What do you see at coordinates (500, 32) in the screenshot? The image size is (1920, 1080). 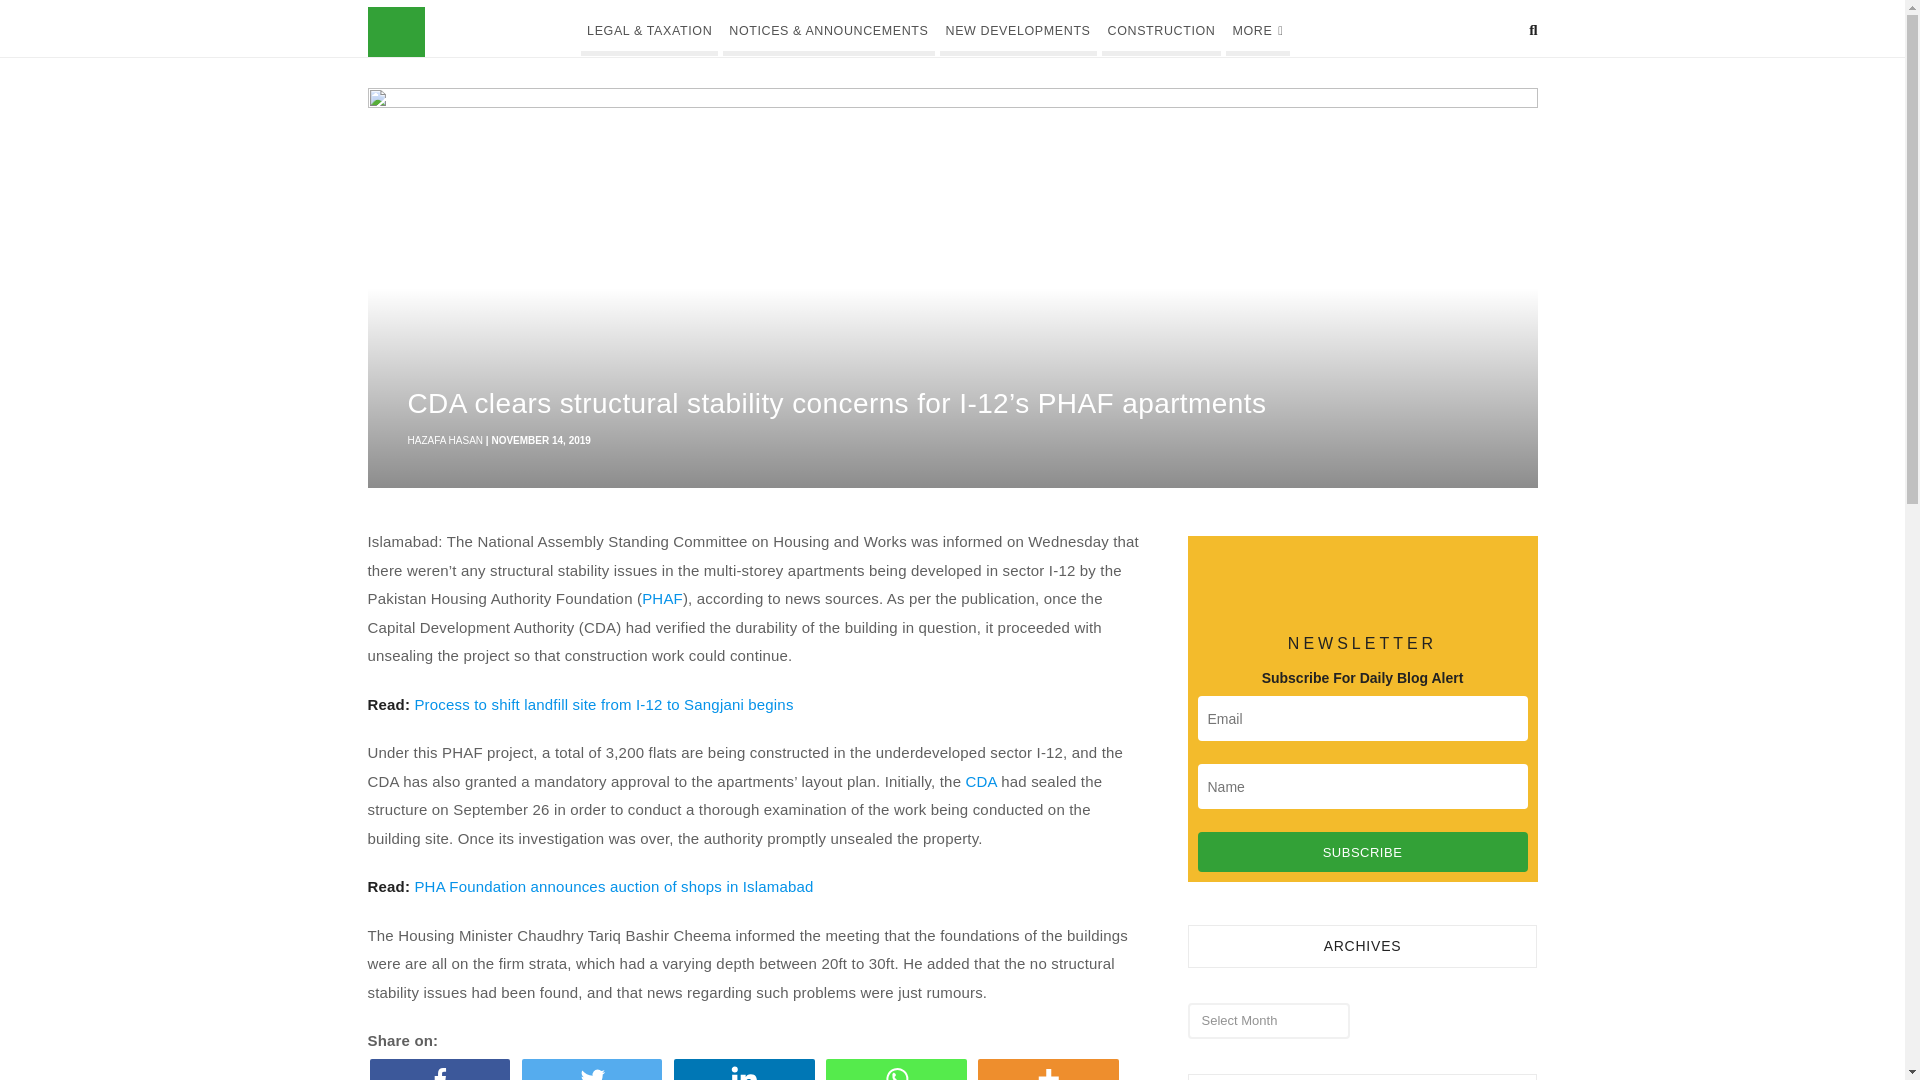 I see `NEWS` at bounding box center [500, 32].